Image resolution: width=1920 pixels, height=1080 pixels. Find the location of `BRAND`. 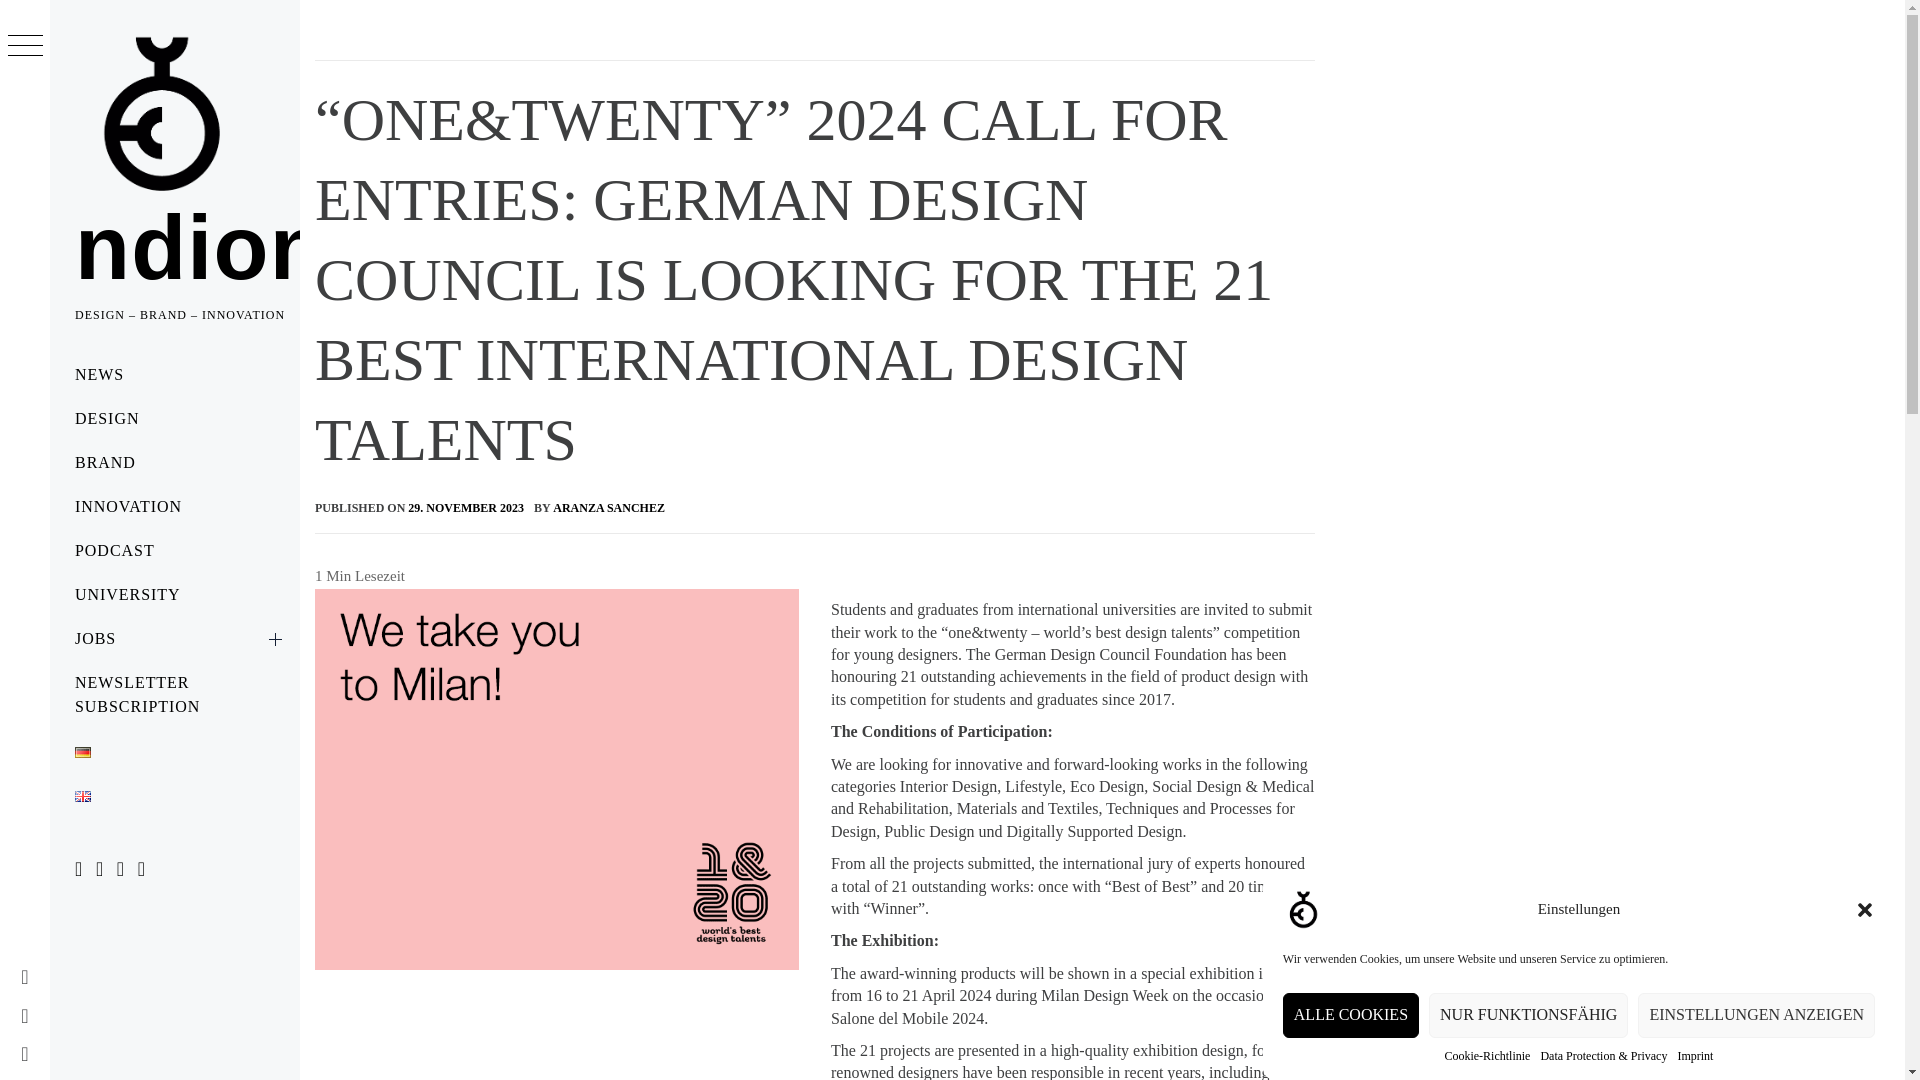

BRAND is located at coordinates (174, 462).